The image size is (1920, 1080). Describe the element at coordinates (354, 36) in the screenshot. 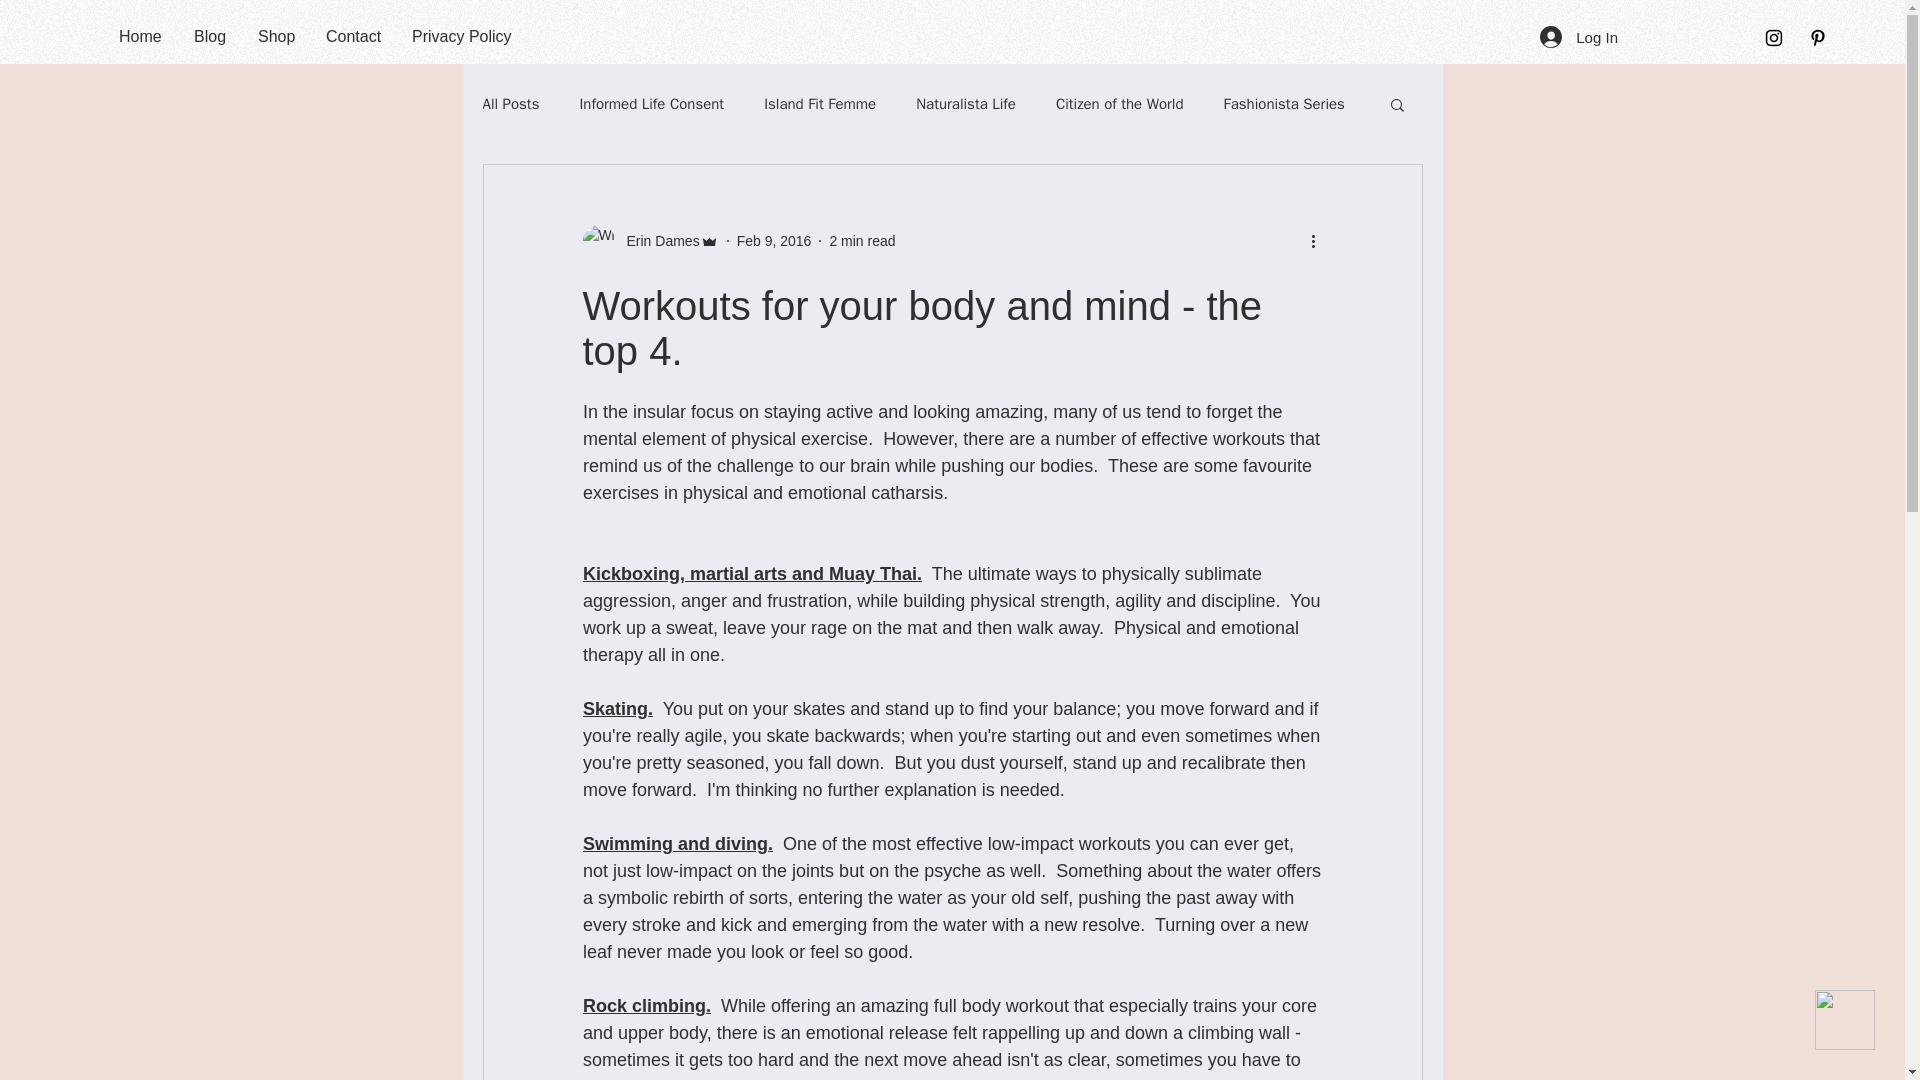

I see `Contact` at that location.